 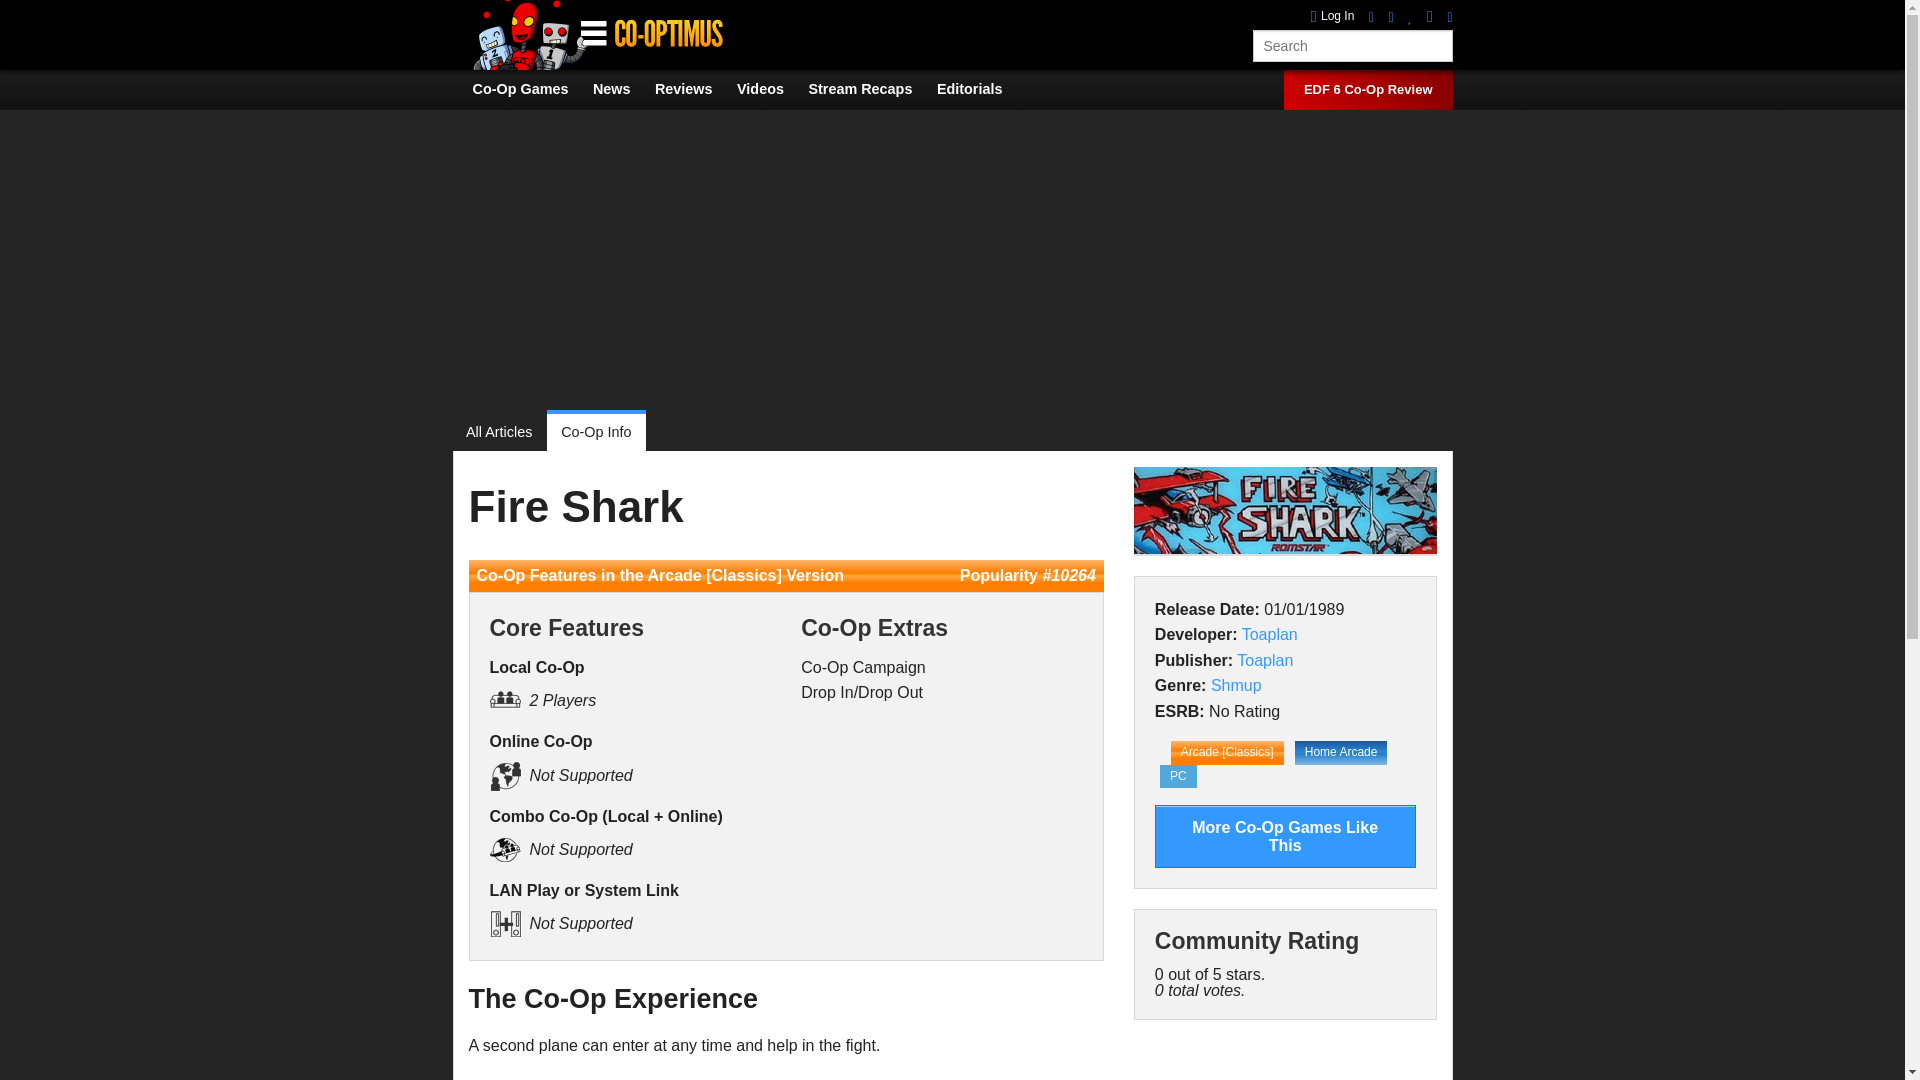 What do you see at coordinates (1264, 660) in the screenshot?
I see `Toaplan` at bounding box center [1264, 660].